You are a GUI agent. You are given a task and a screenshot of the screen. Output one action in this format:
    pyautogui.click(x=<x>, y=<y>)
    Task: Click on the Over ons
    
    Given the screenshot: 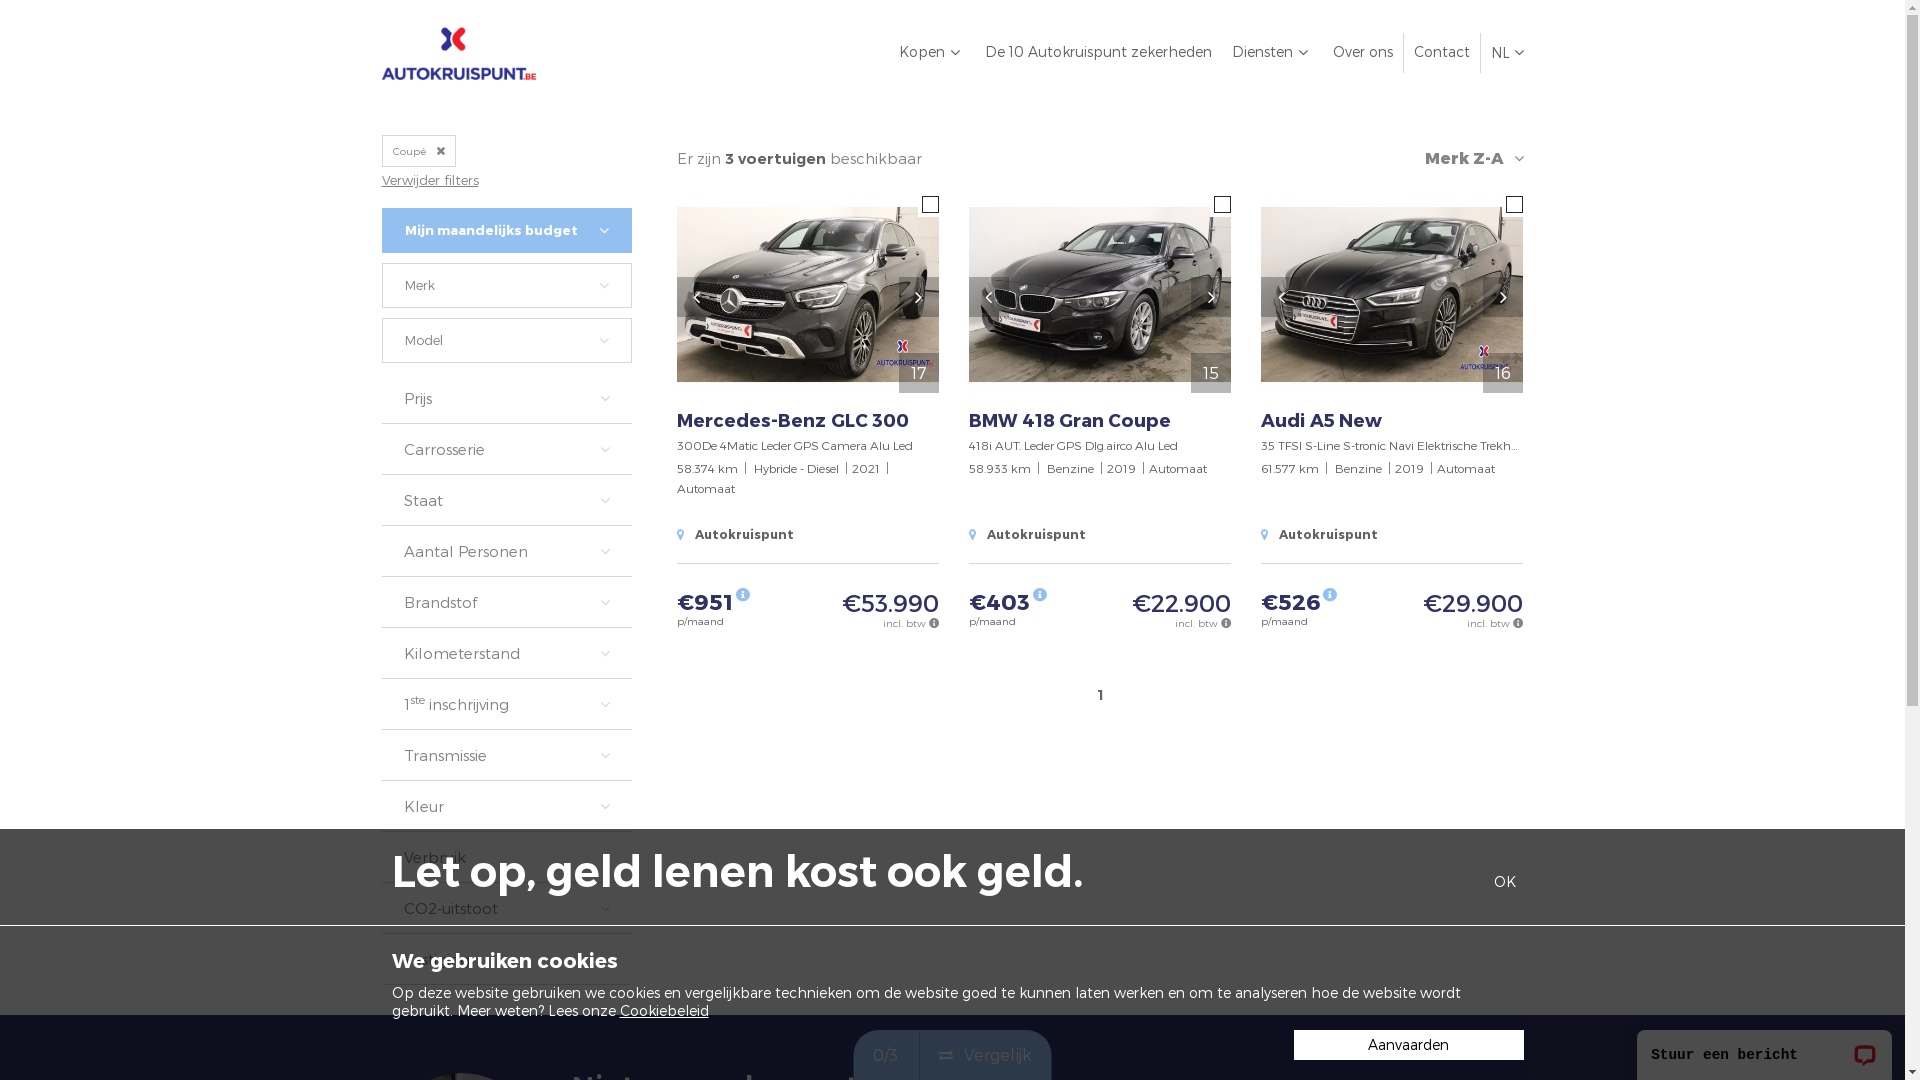 What is the action you would take?
    pyautogui.click(x=1362, y=52)
    